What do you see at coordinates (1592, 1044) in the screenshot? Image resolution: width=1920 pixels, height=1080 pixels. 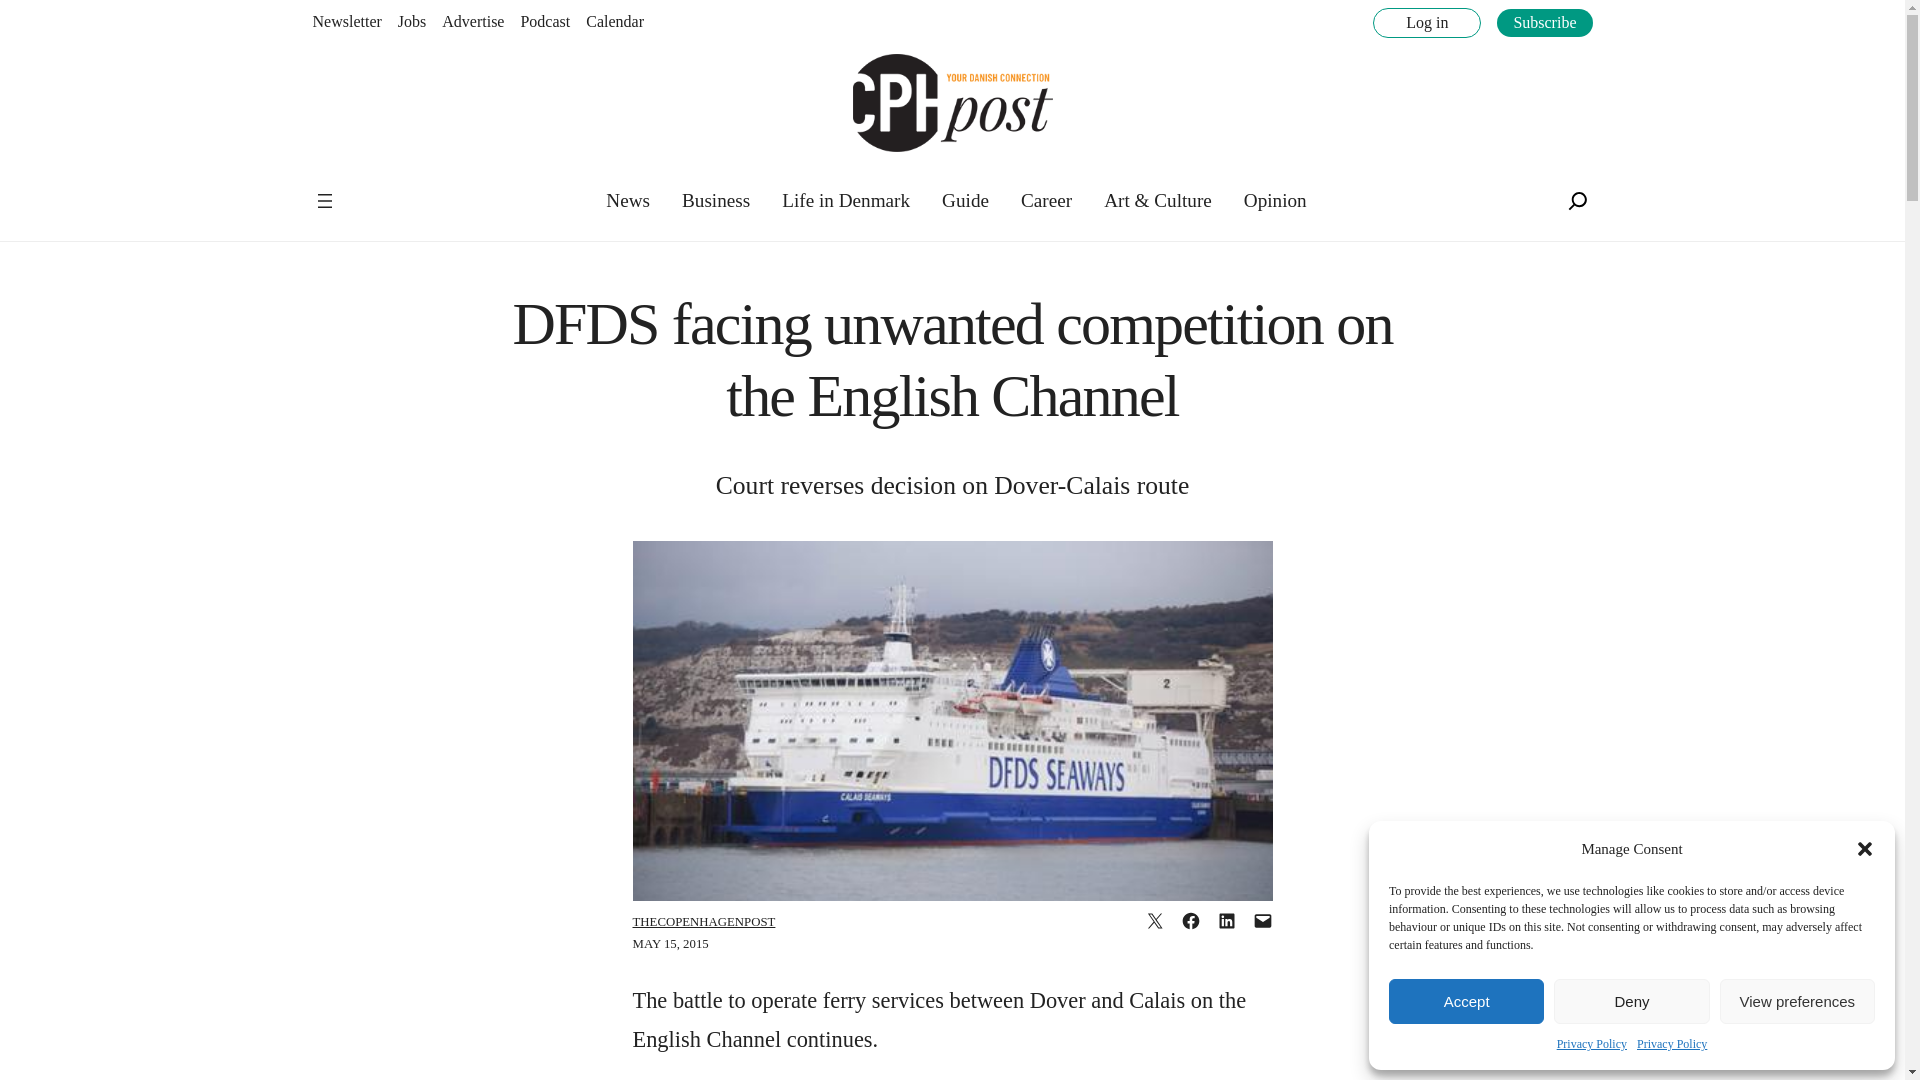 I see `Privacy Policy` at bounding box center [1592, 1044].